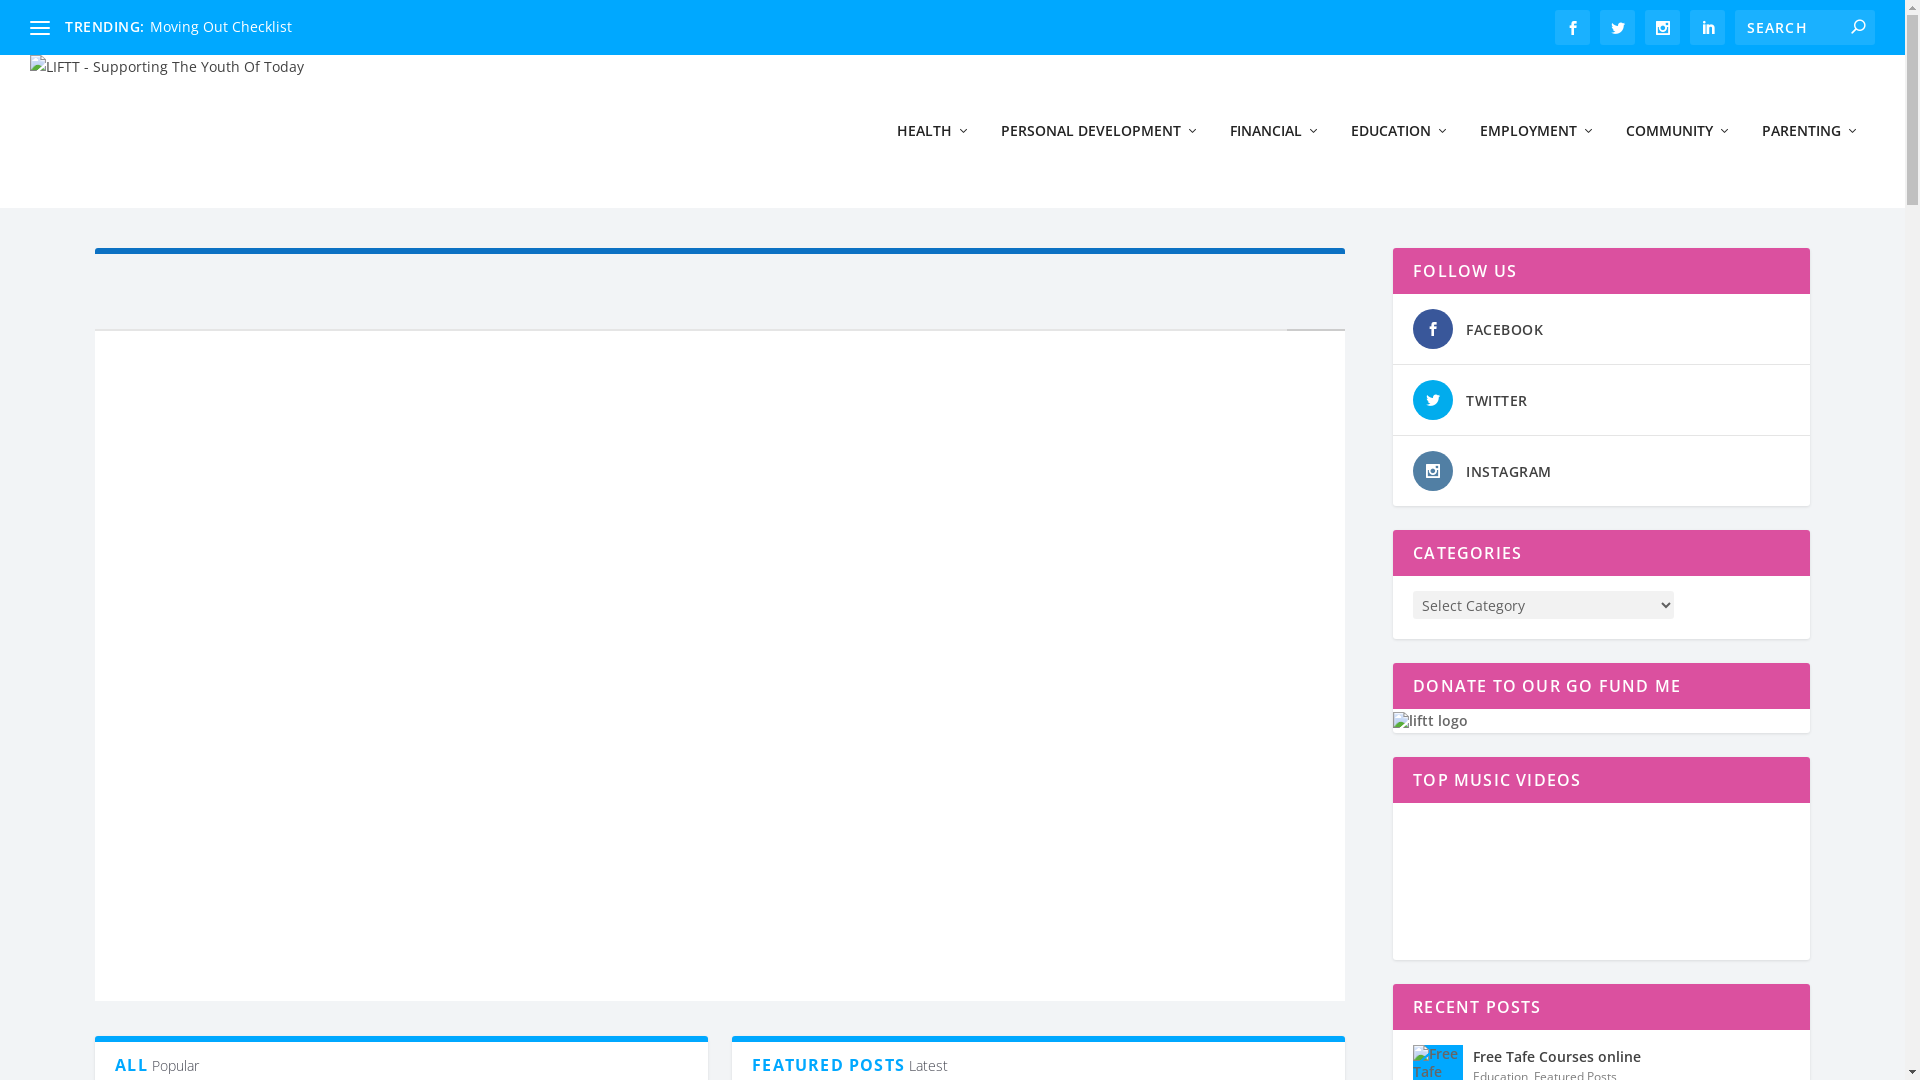  I want to click on Free Tafe Courses online, so click(1557, 1057).